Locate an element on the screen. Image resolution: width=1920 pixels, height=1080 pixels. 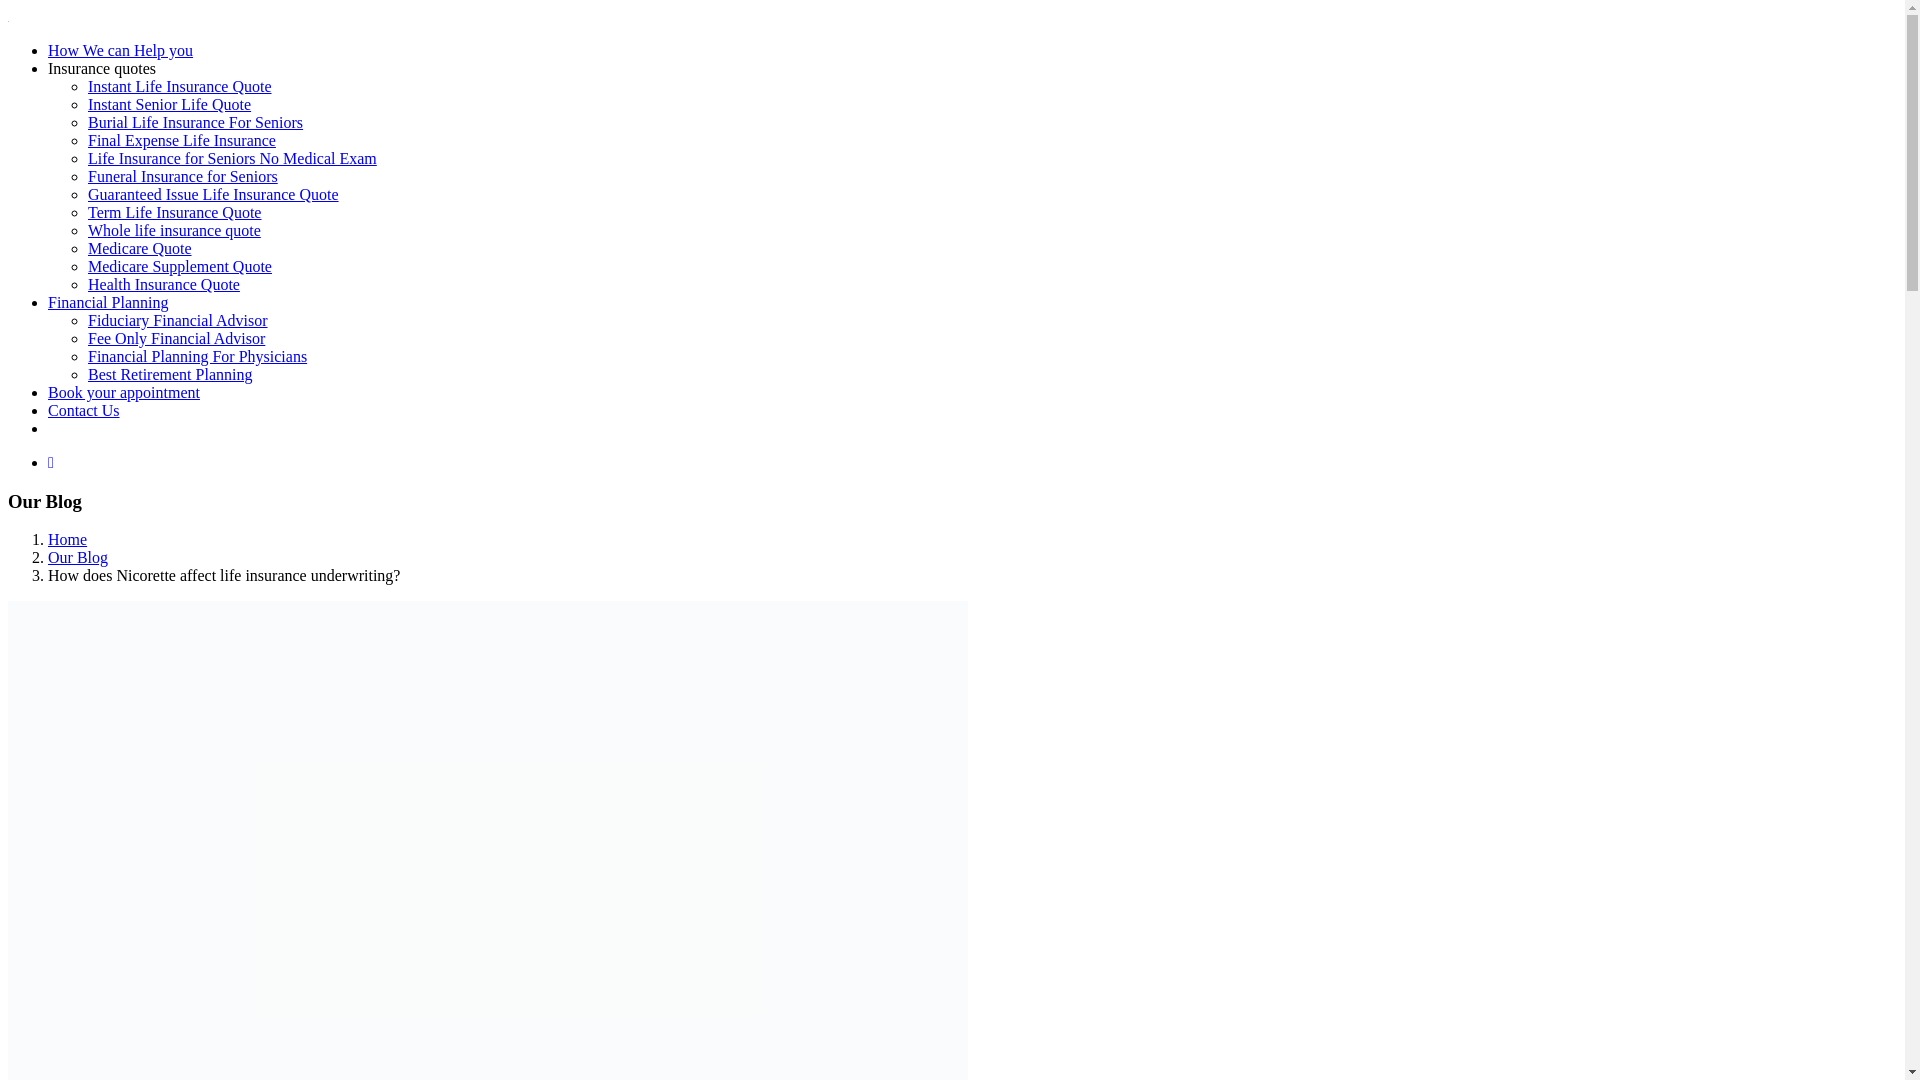
Fiduciary Financial Advisor is located at coordinates (178, 320).